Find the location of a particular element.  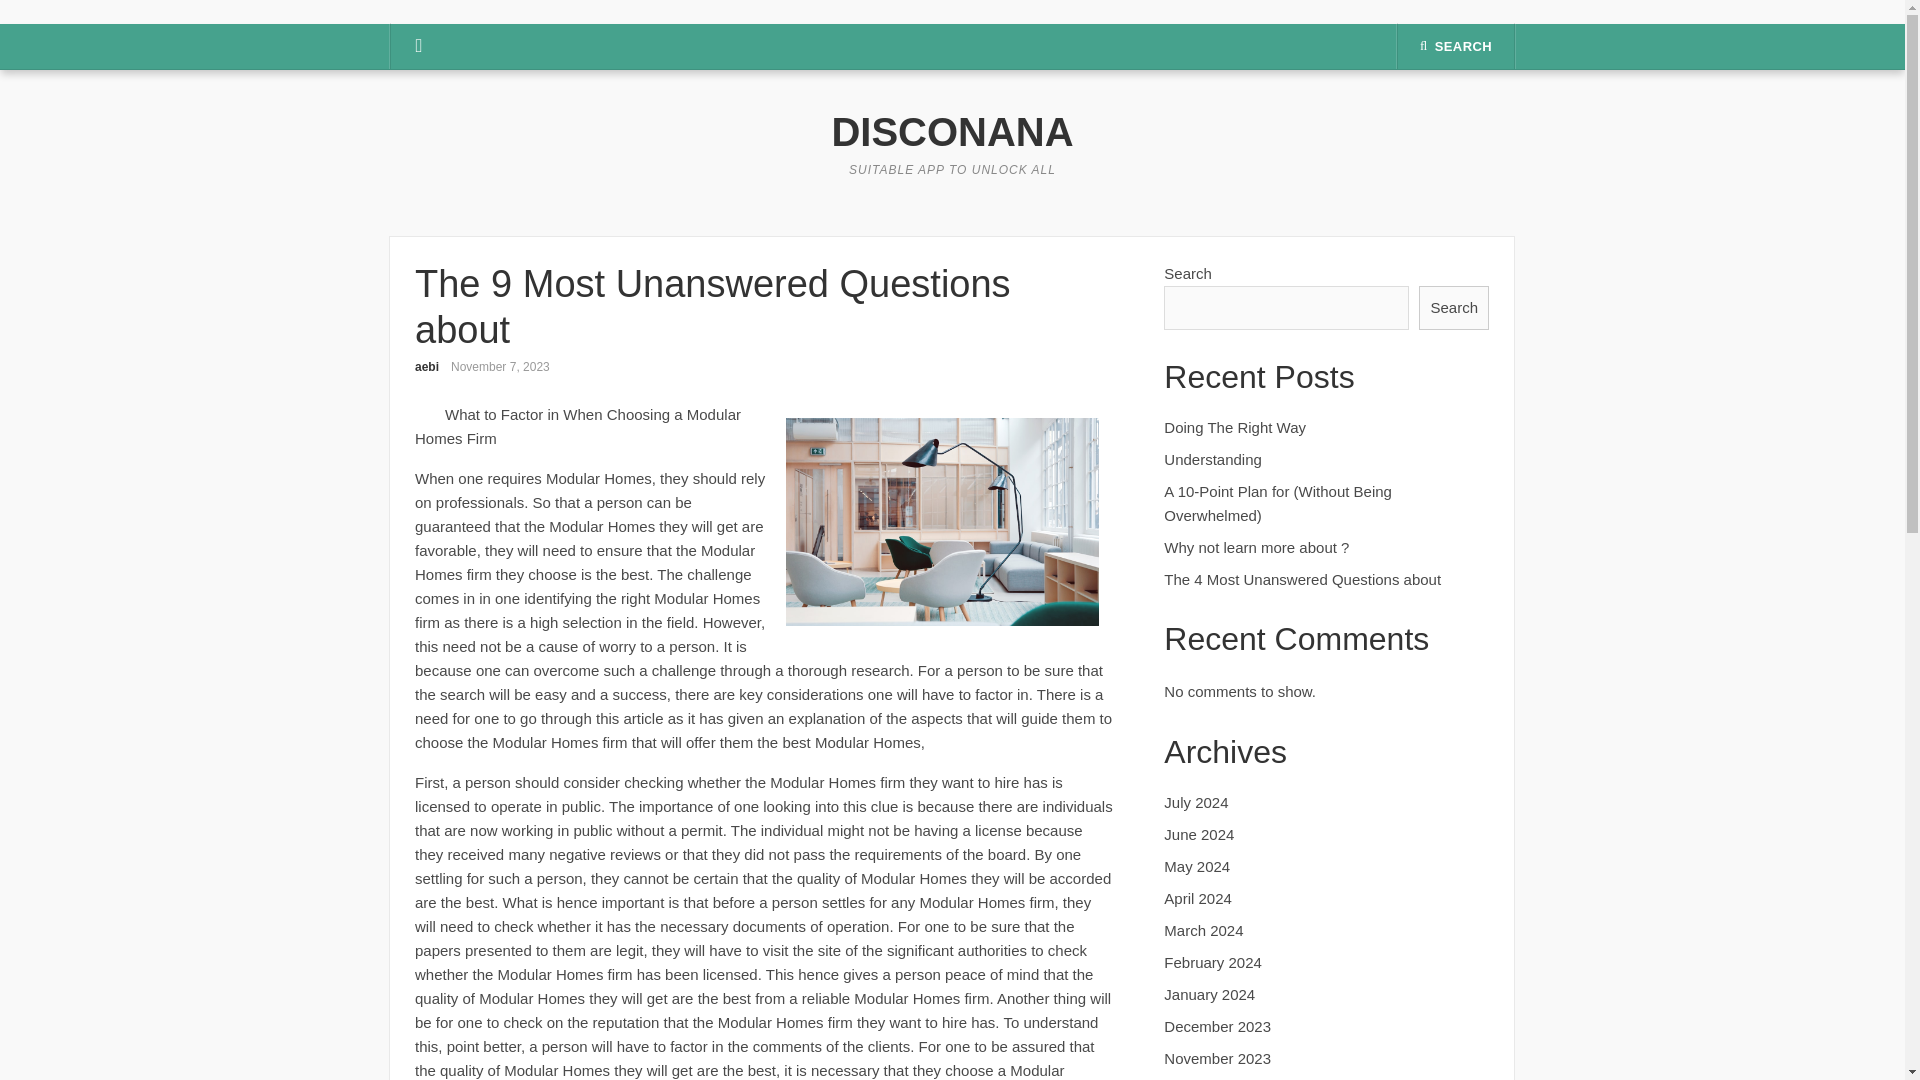

Understanding is located at coordinates (1212, 459).